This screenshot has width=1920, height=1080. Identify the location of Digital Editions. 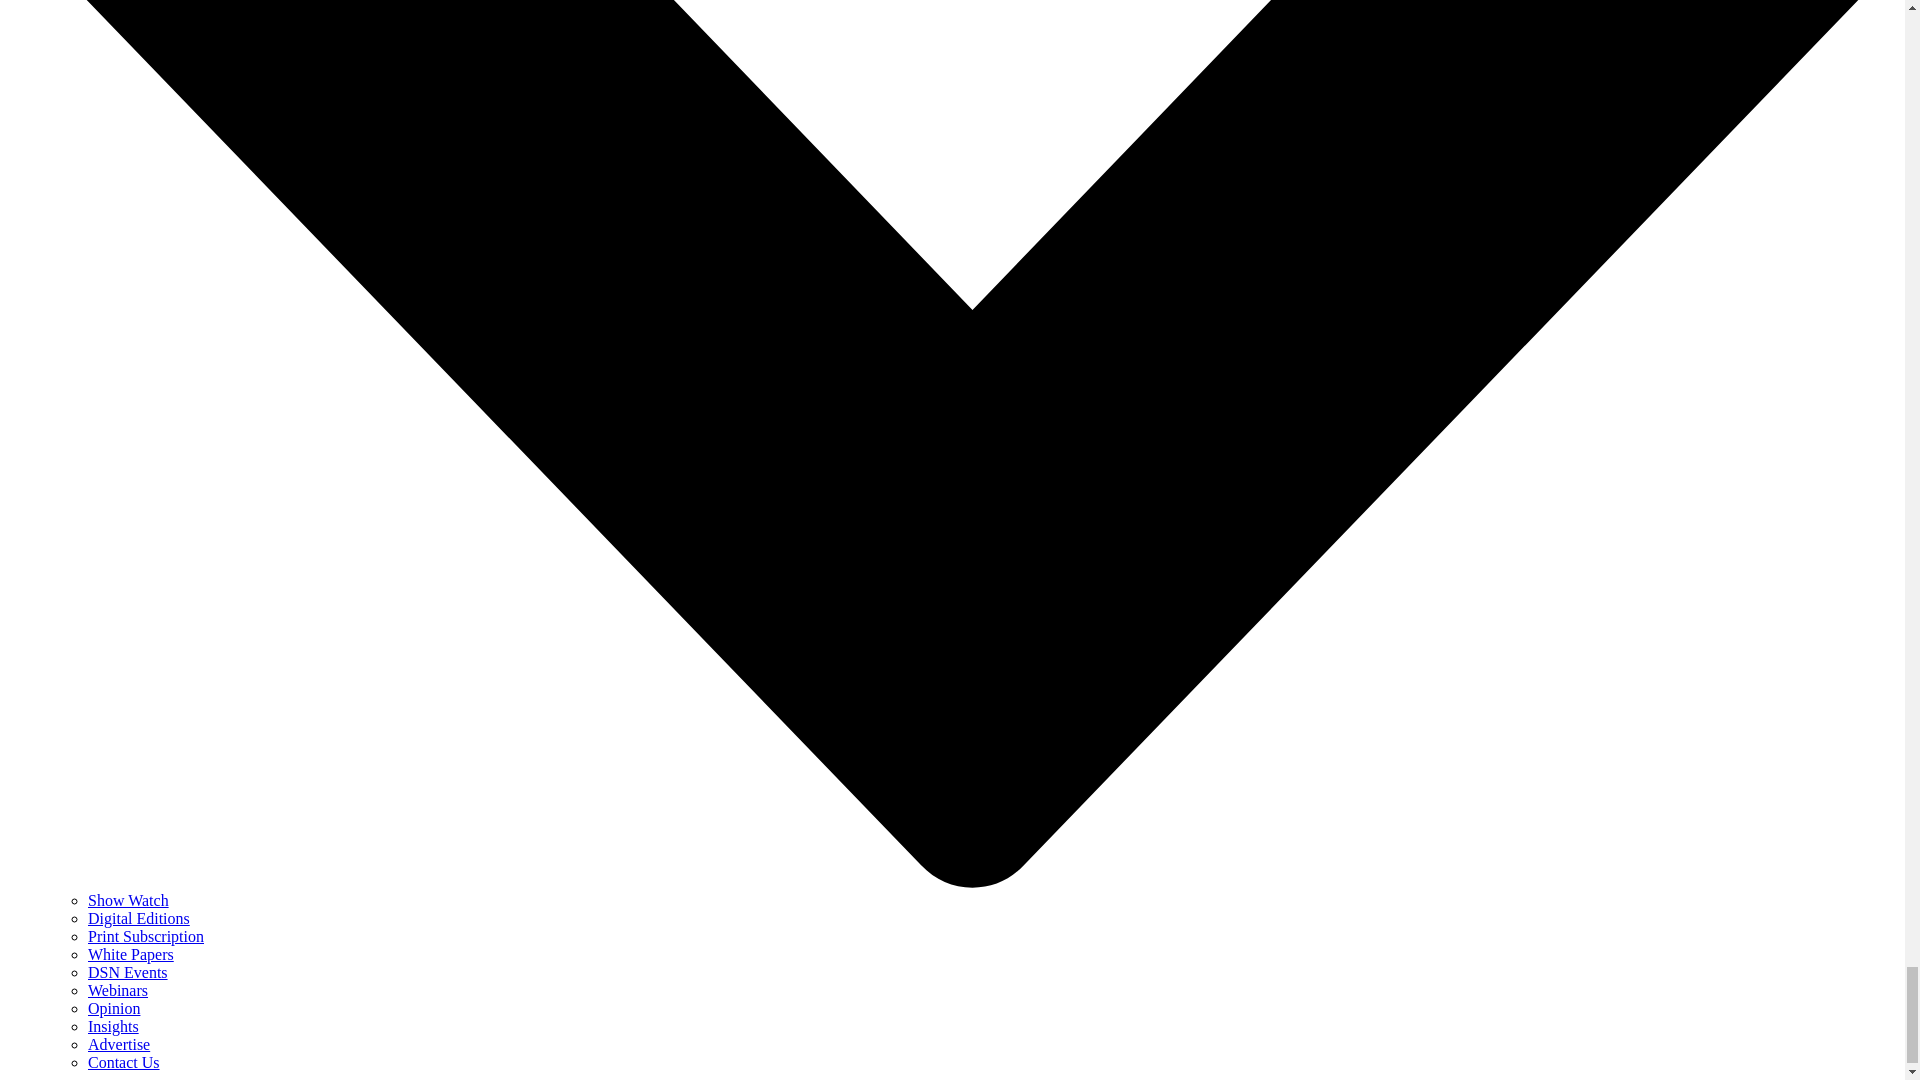
(139, 918).